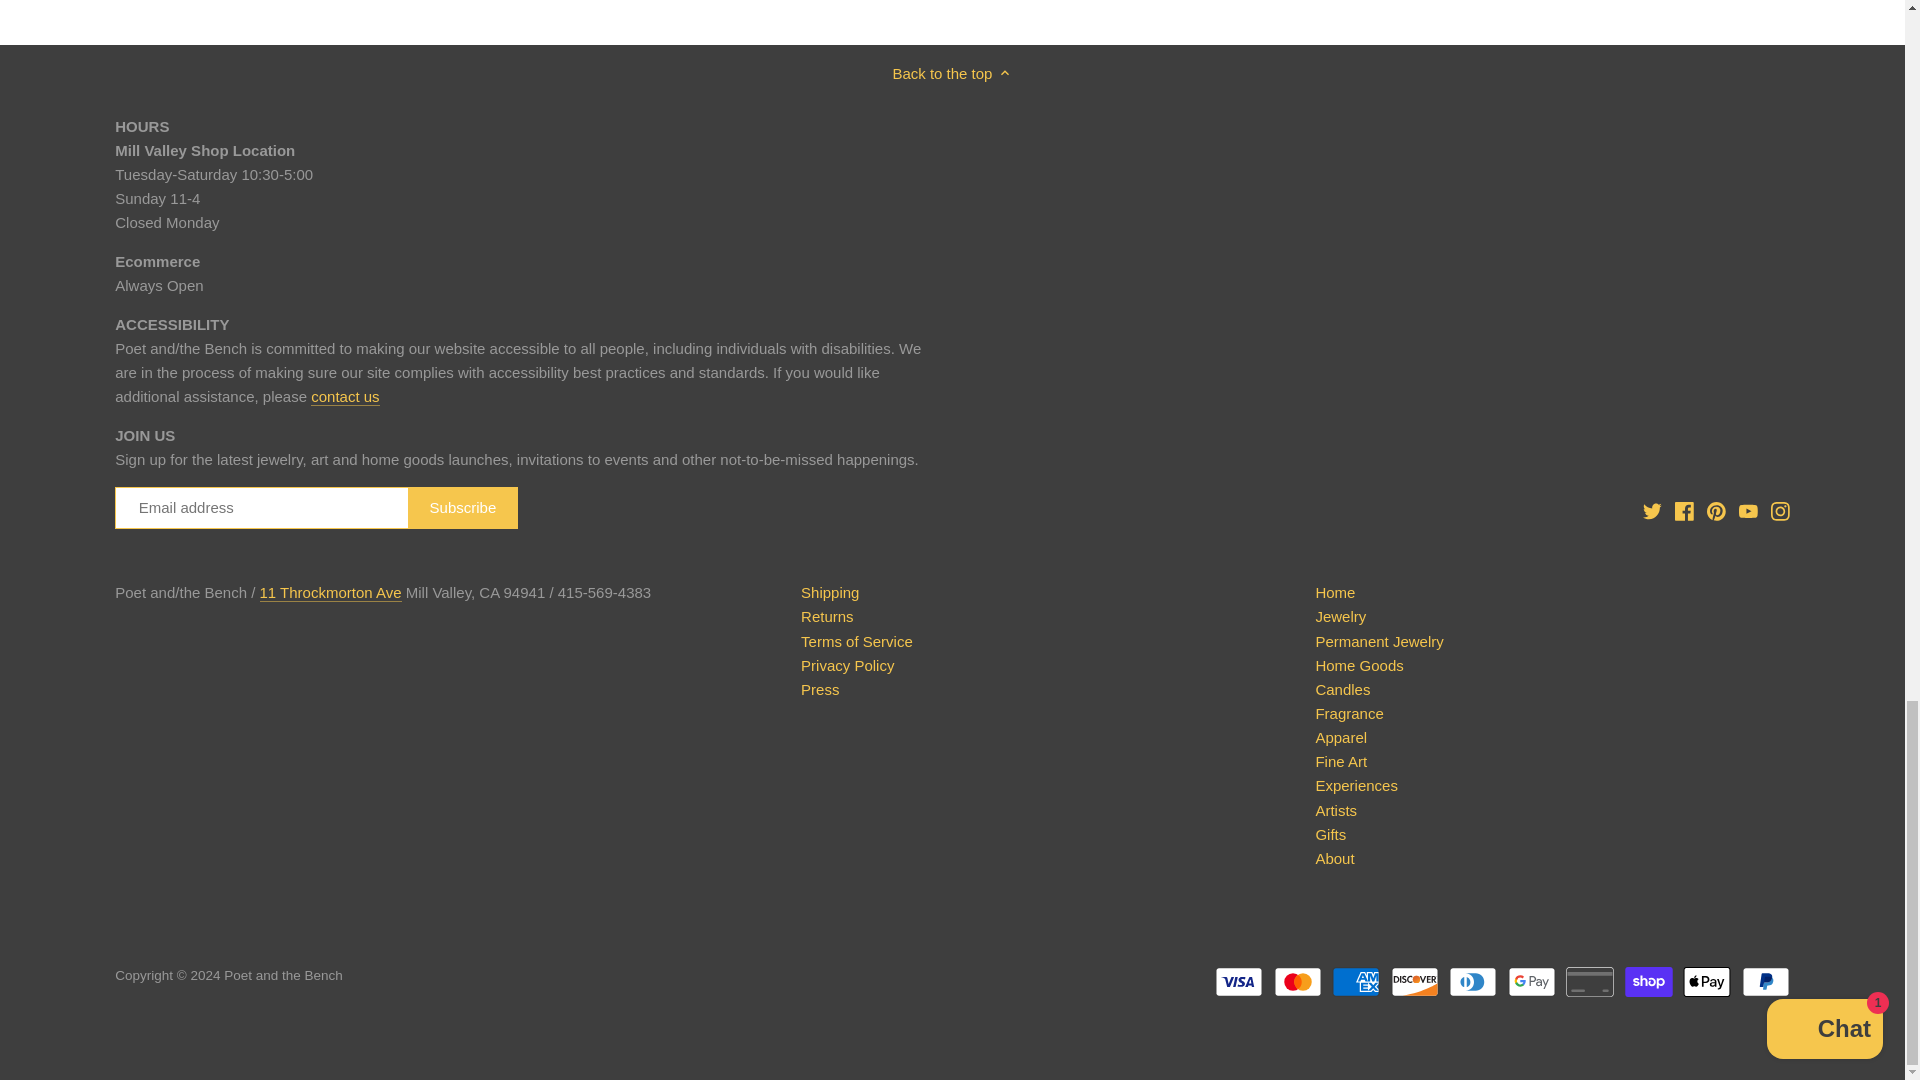  Describe the element at coordinates (1748, 510) in the screenshot. I see `Youtube` at that location.